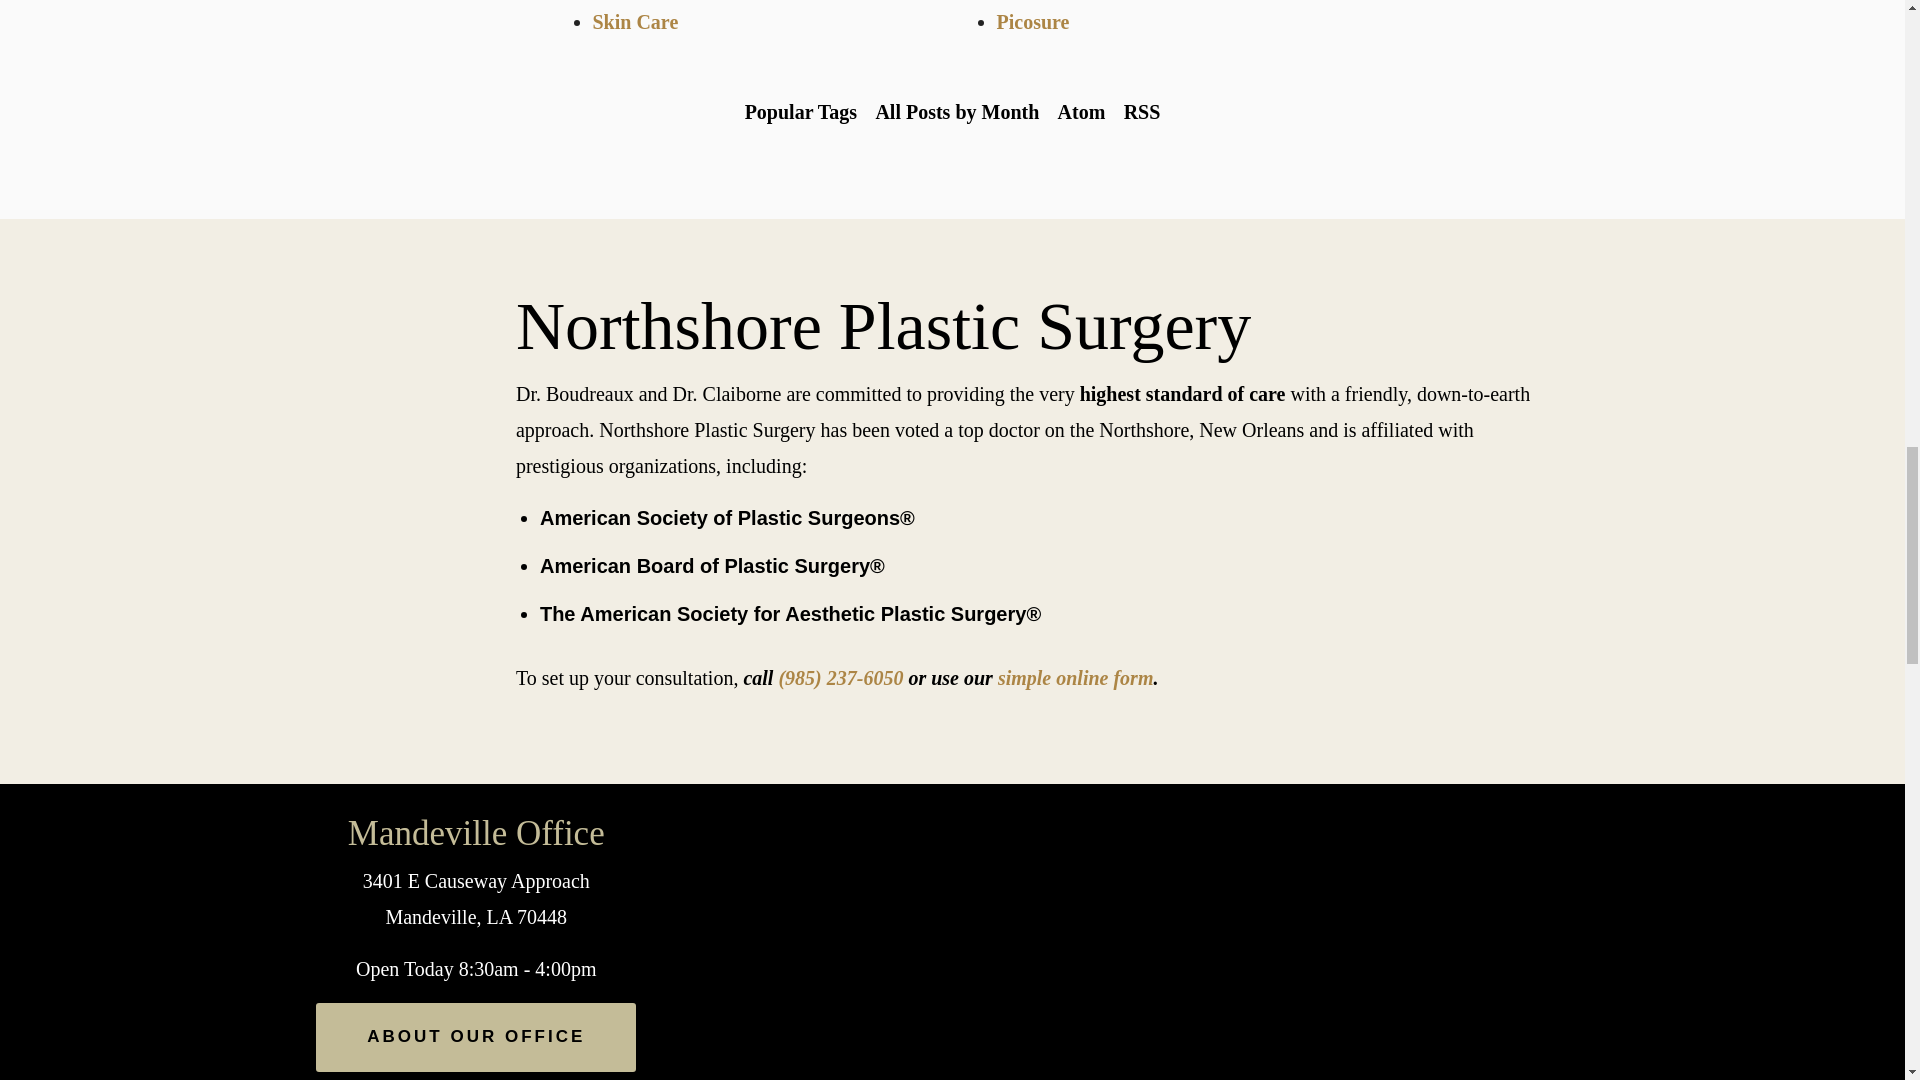 Image resolution: width=1920 pixels, height=1080 pixels. What do you see at coordinates (476, 834) in the screenshot?
I see `Mandeville Office` at bounding box center [476, 834].